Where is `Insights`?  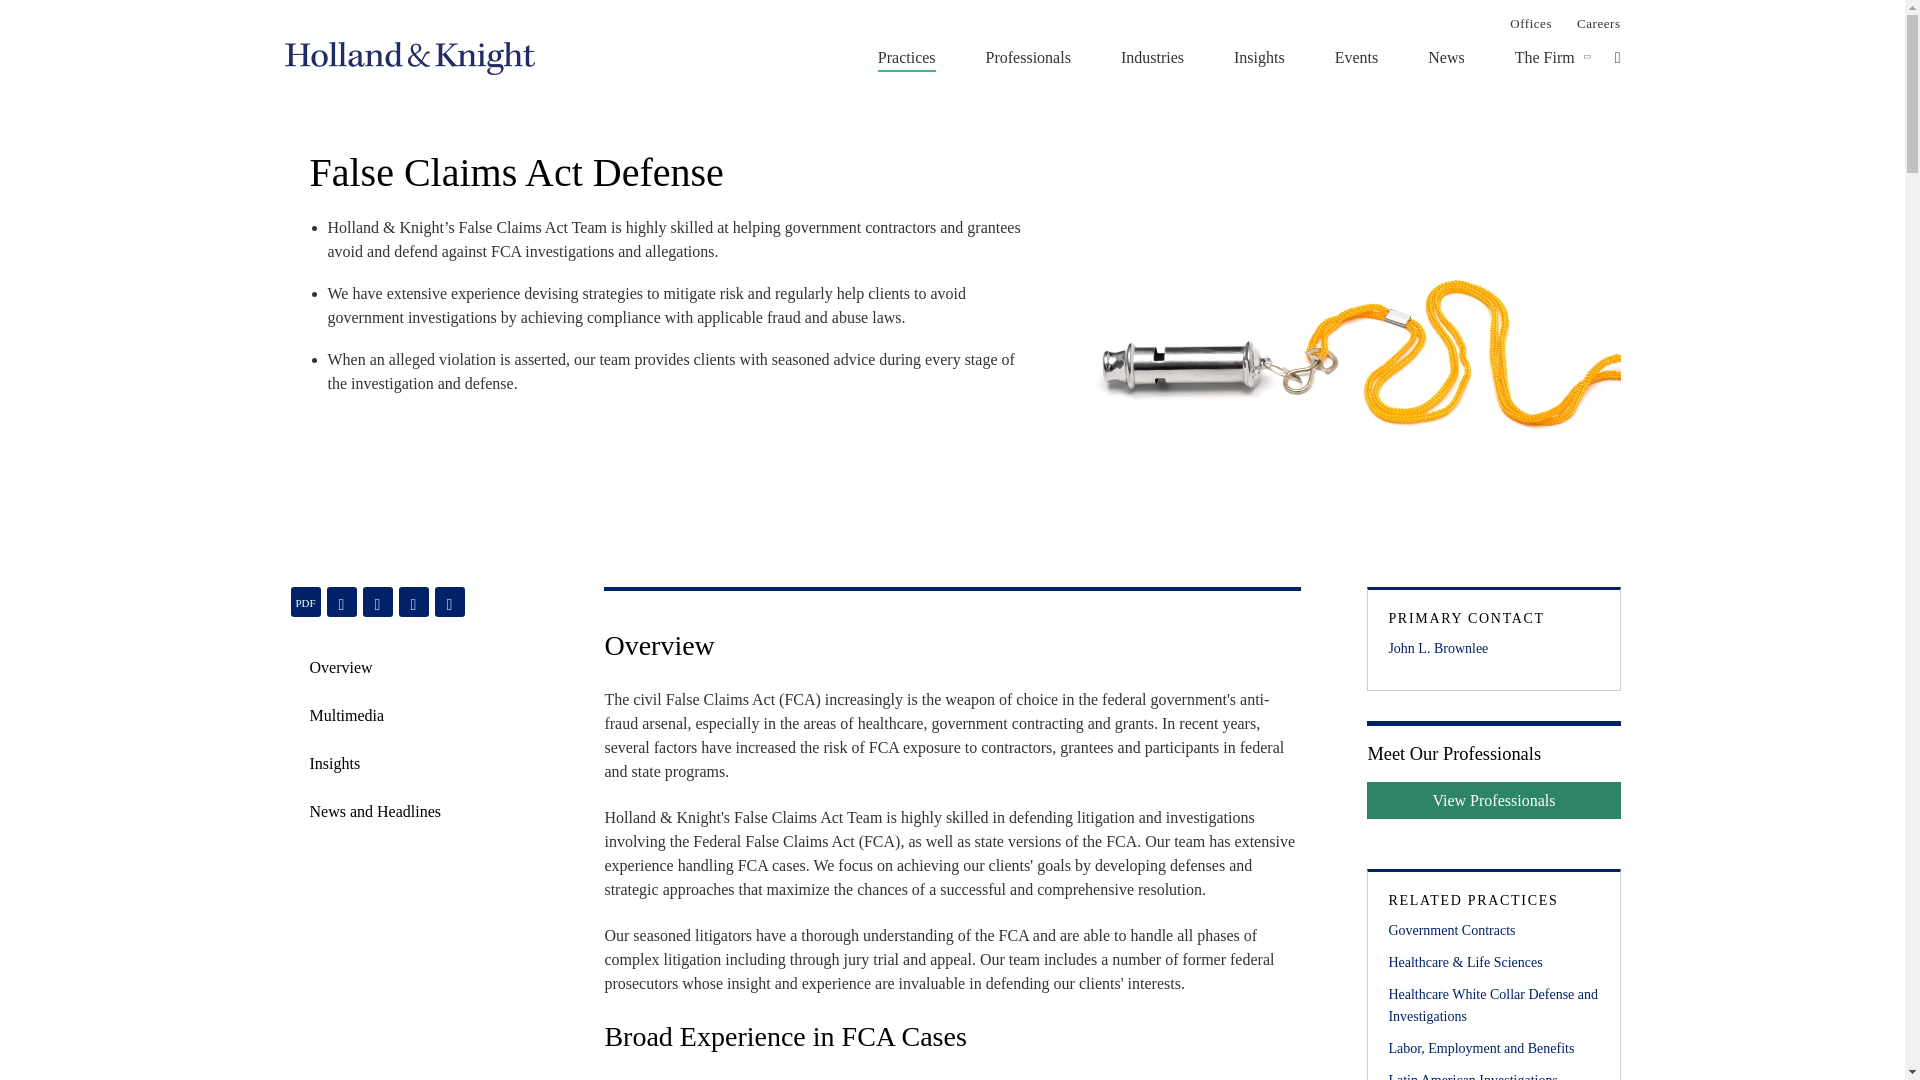 Insights is located at coordinates (1259, 57).